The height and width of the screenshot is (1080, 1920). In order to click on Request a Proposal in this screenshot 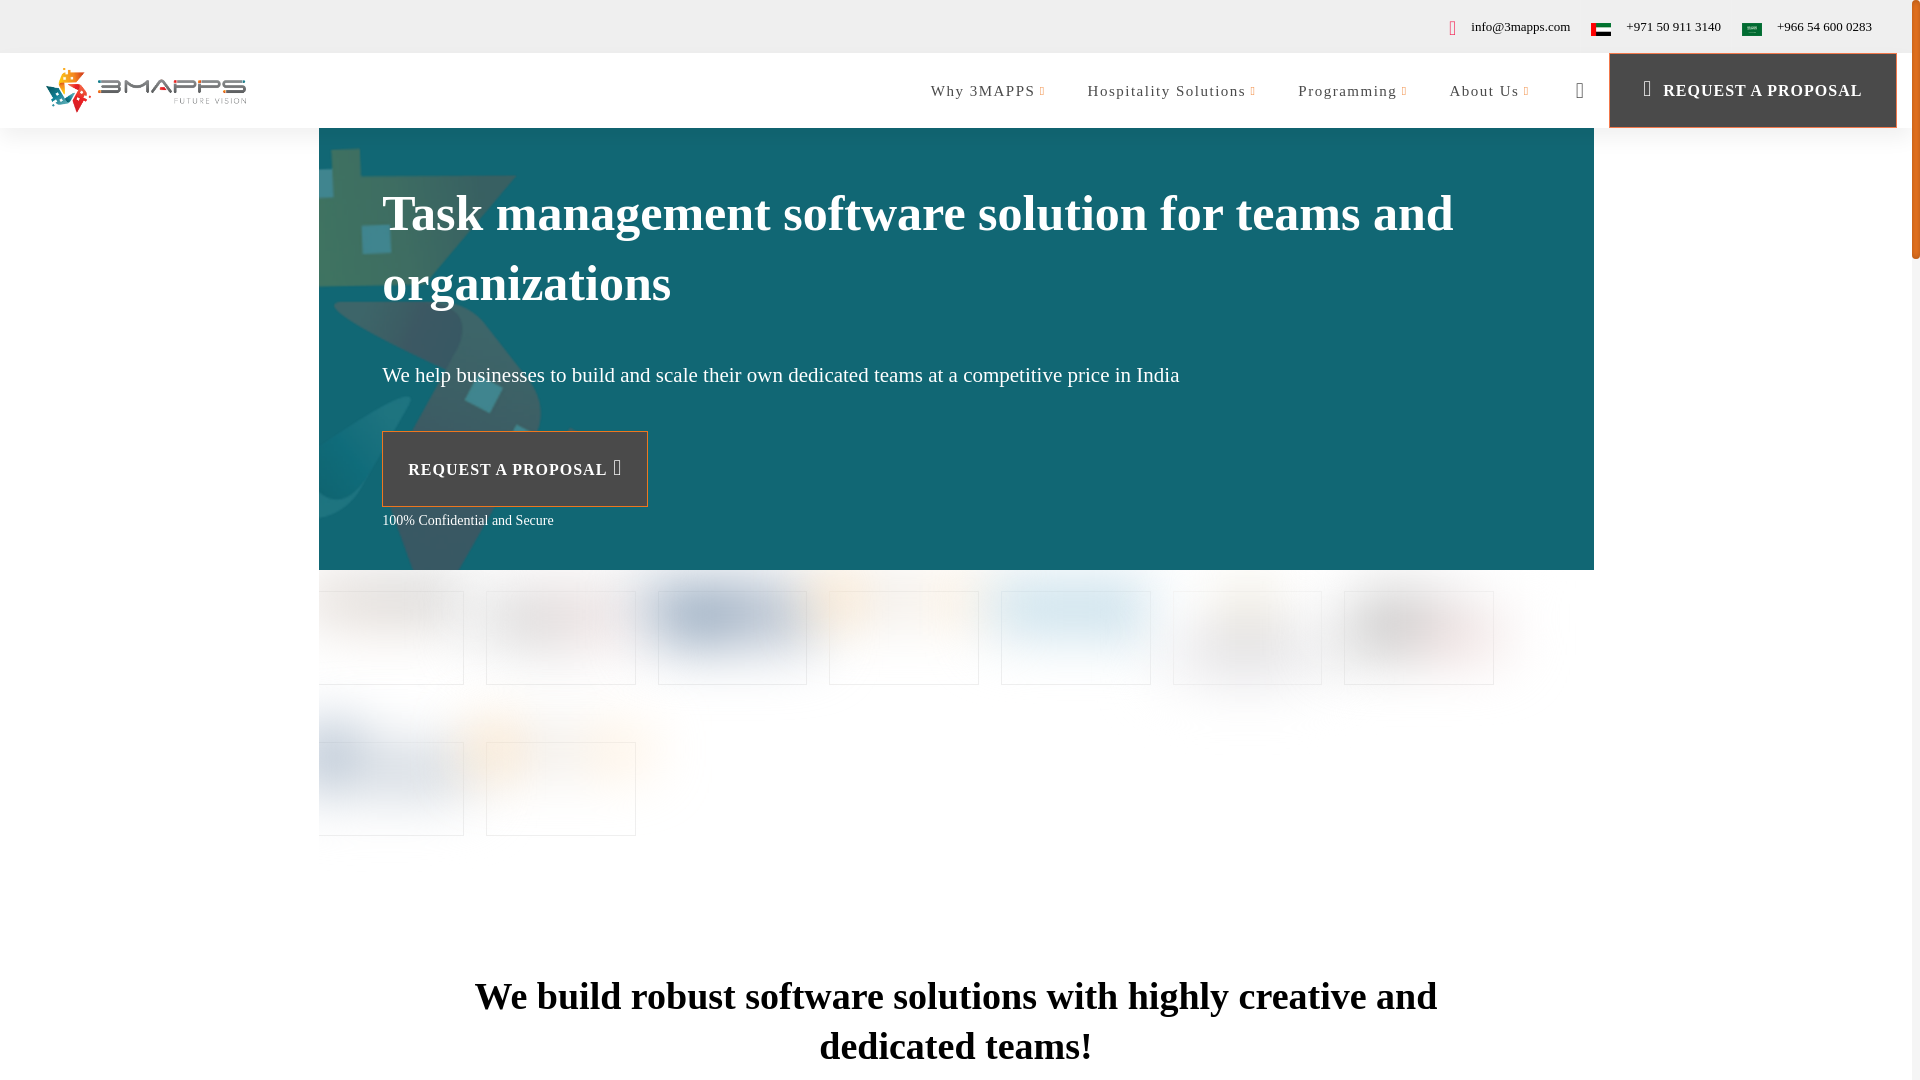, I will do `click(515, 468)`.